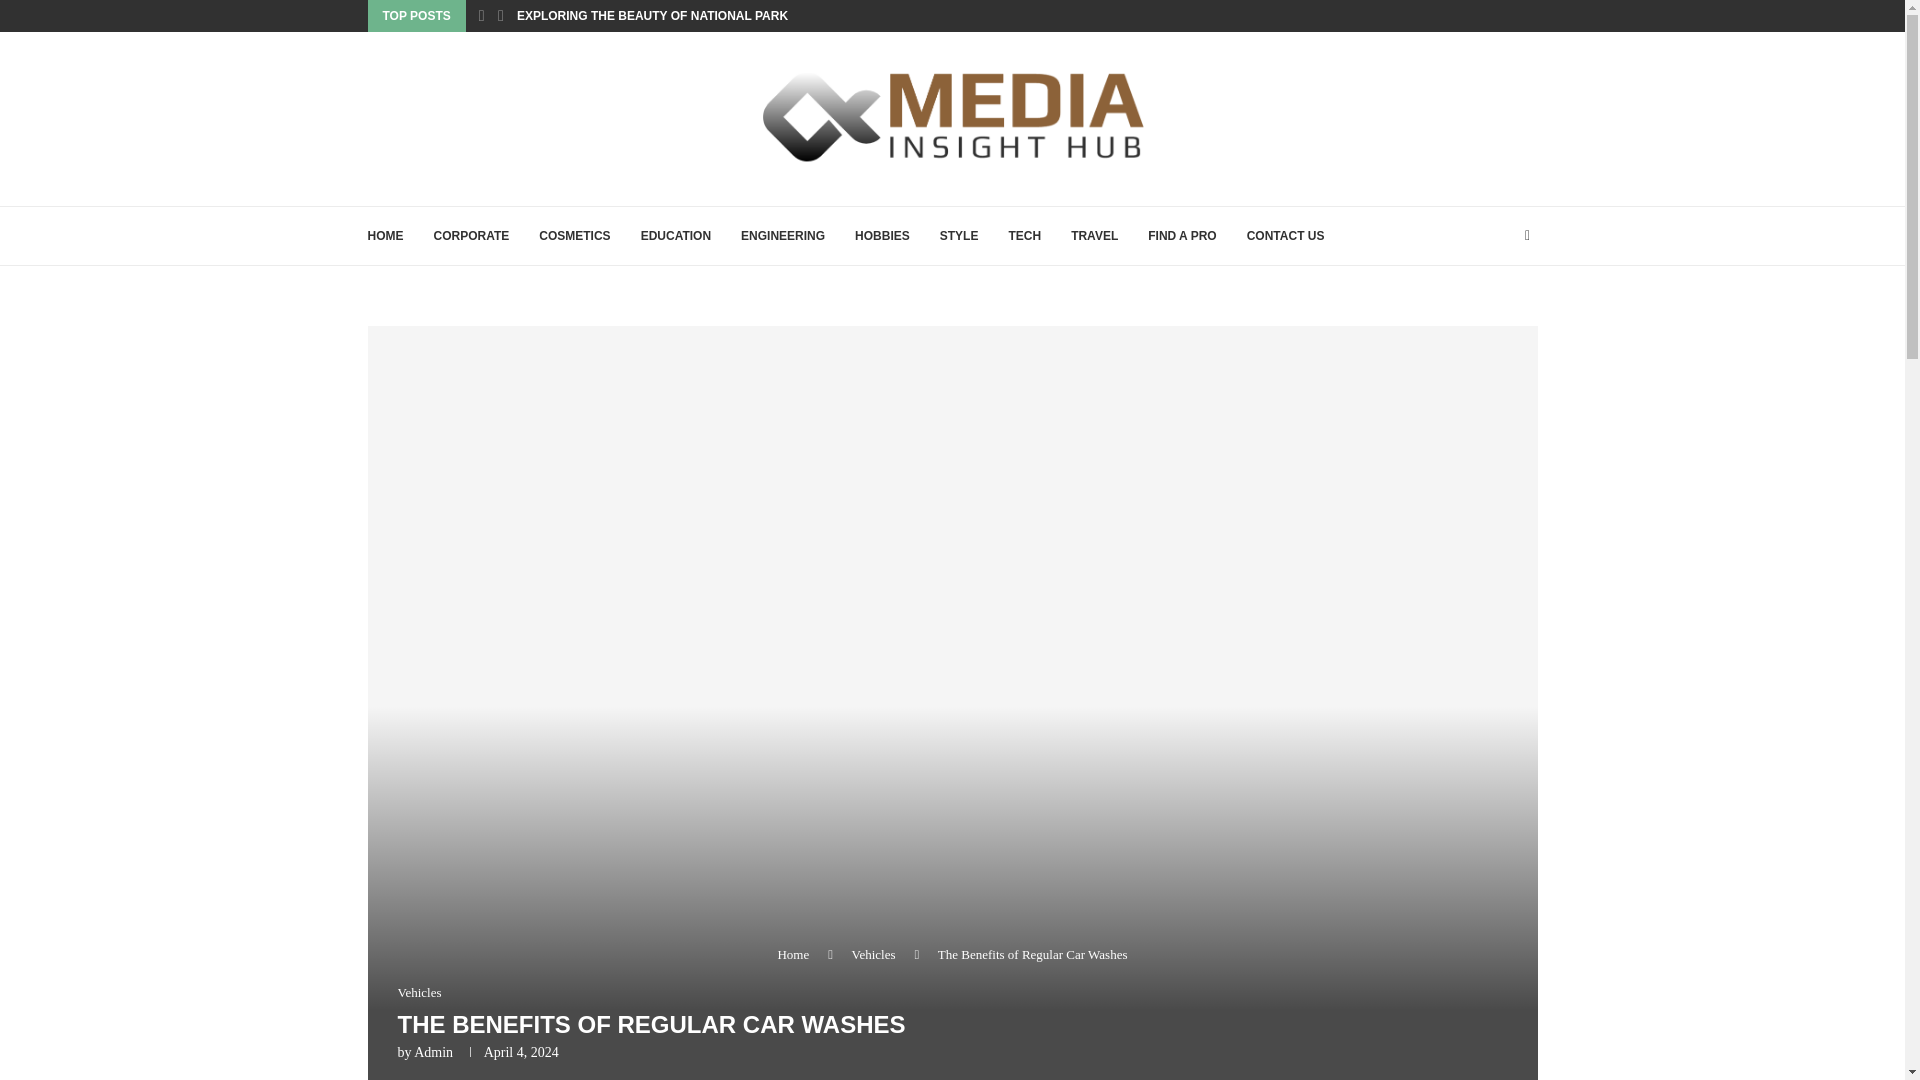 The width and height of the screenshot is (1920, 1080). What do you see at coordinates (574, 236) in the screenshot?
I see `COSMETICS` at bounding box center [574, 236].